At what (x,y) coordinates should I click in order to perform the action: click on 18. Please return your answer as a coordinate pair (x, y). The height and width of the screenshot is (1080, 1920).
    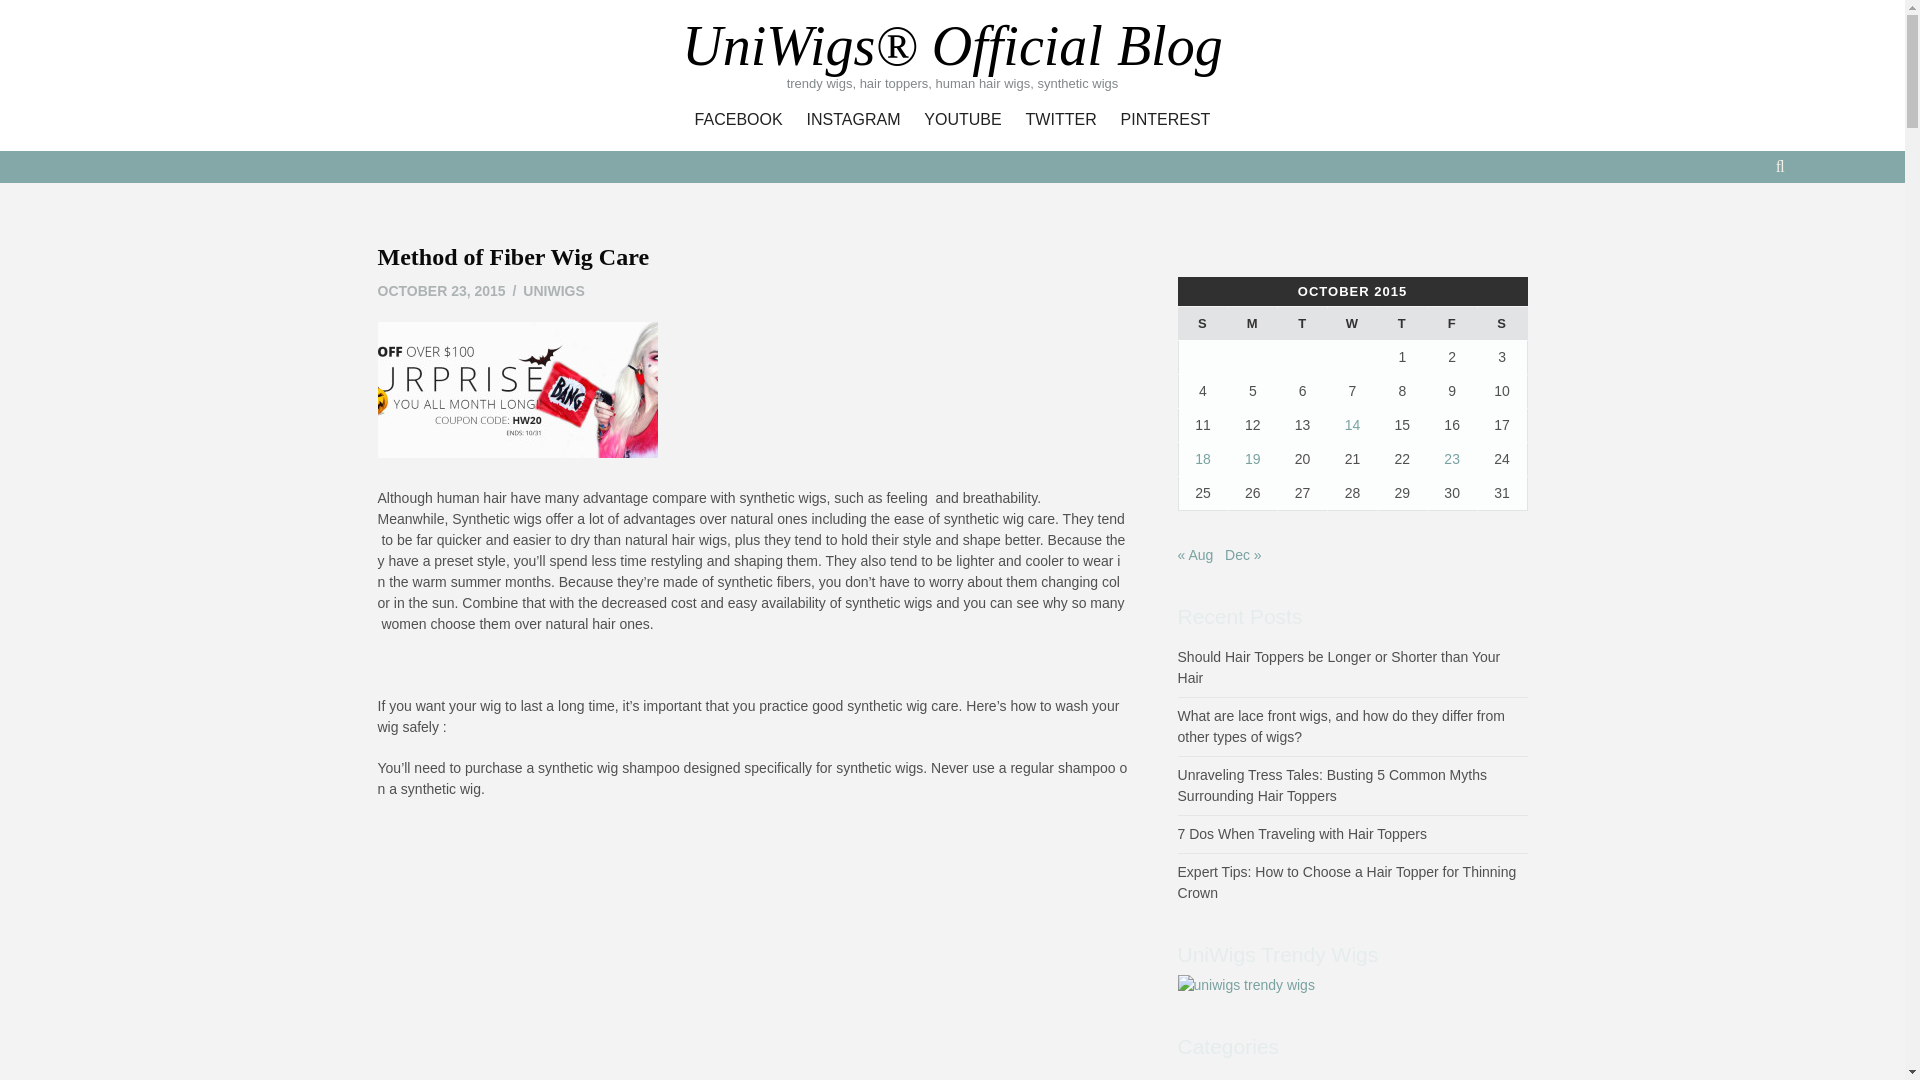
    Looking at the image, I should click on (1202, 458).